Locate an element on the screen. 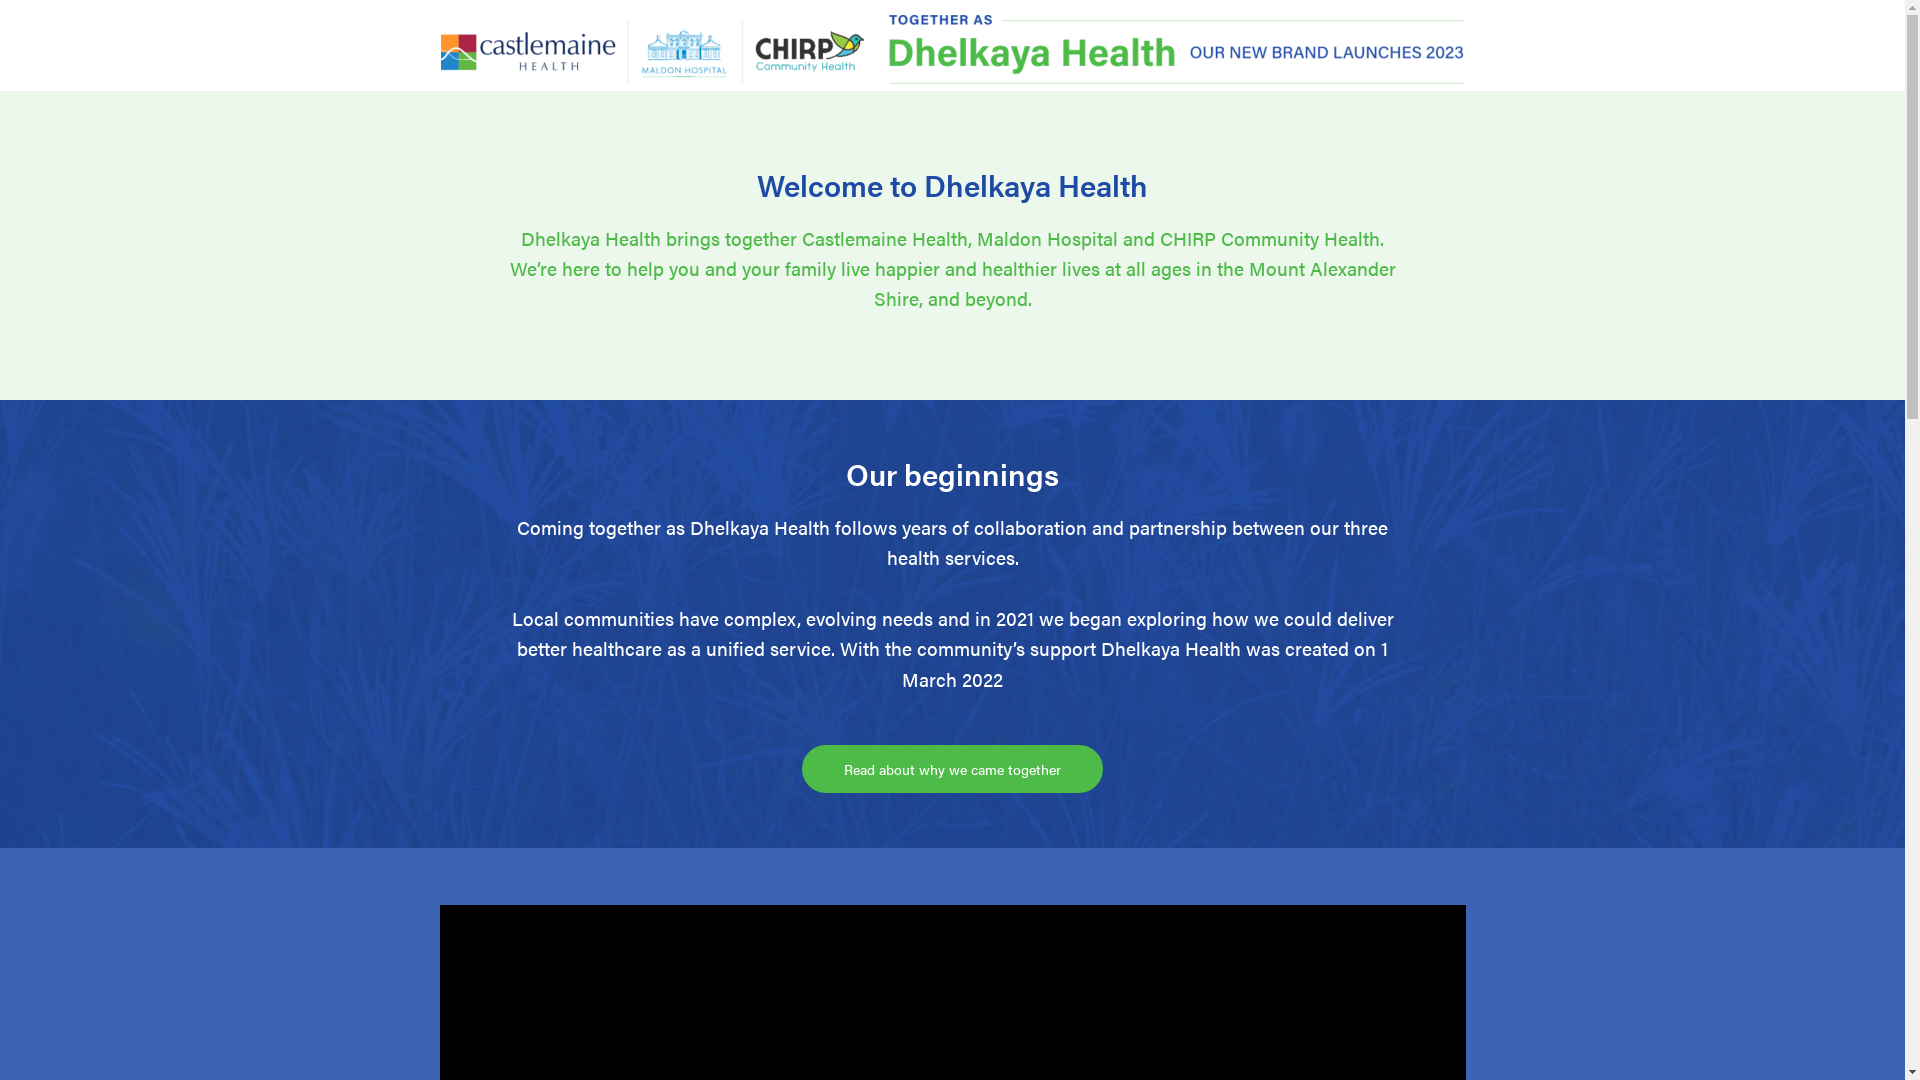 The width and height of the screenshot is (1920, 1080). Read about why we came together is located at coordinates (952, 769).